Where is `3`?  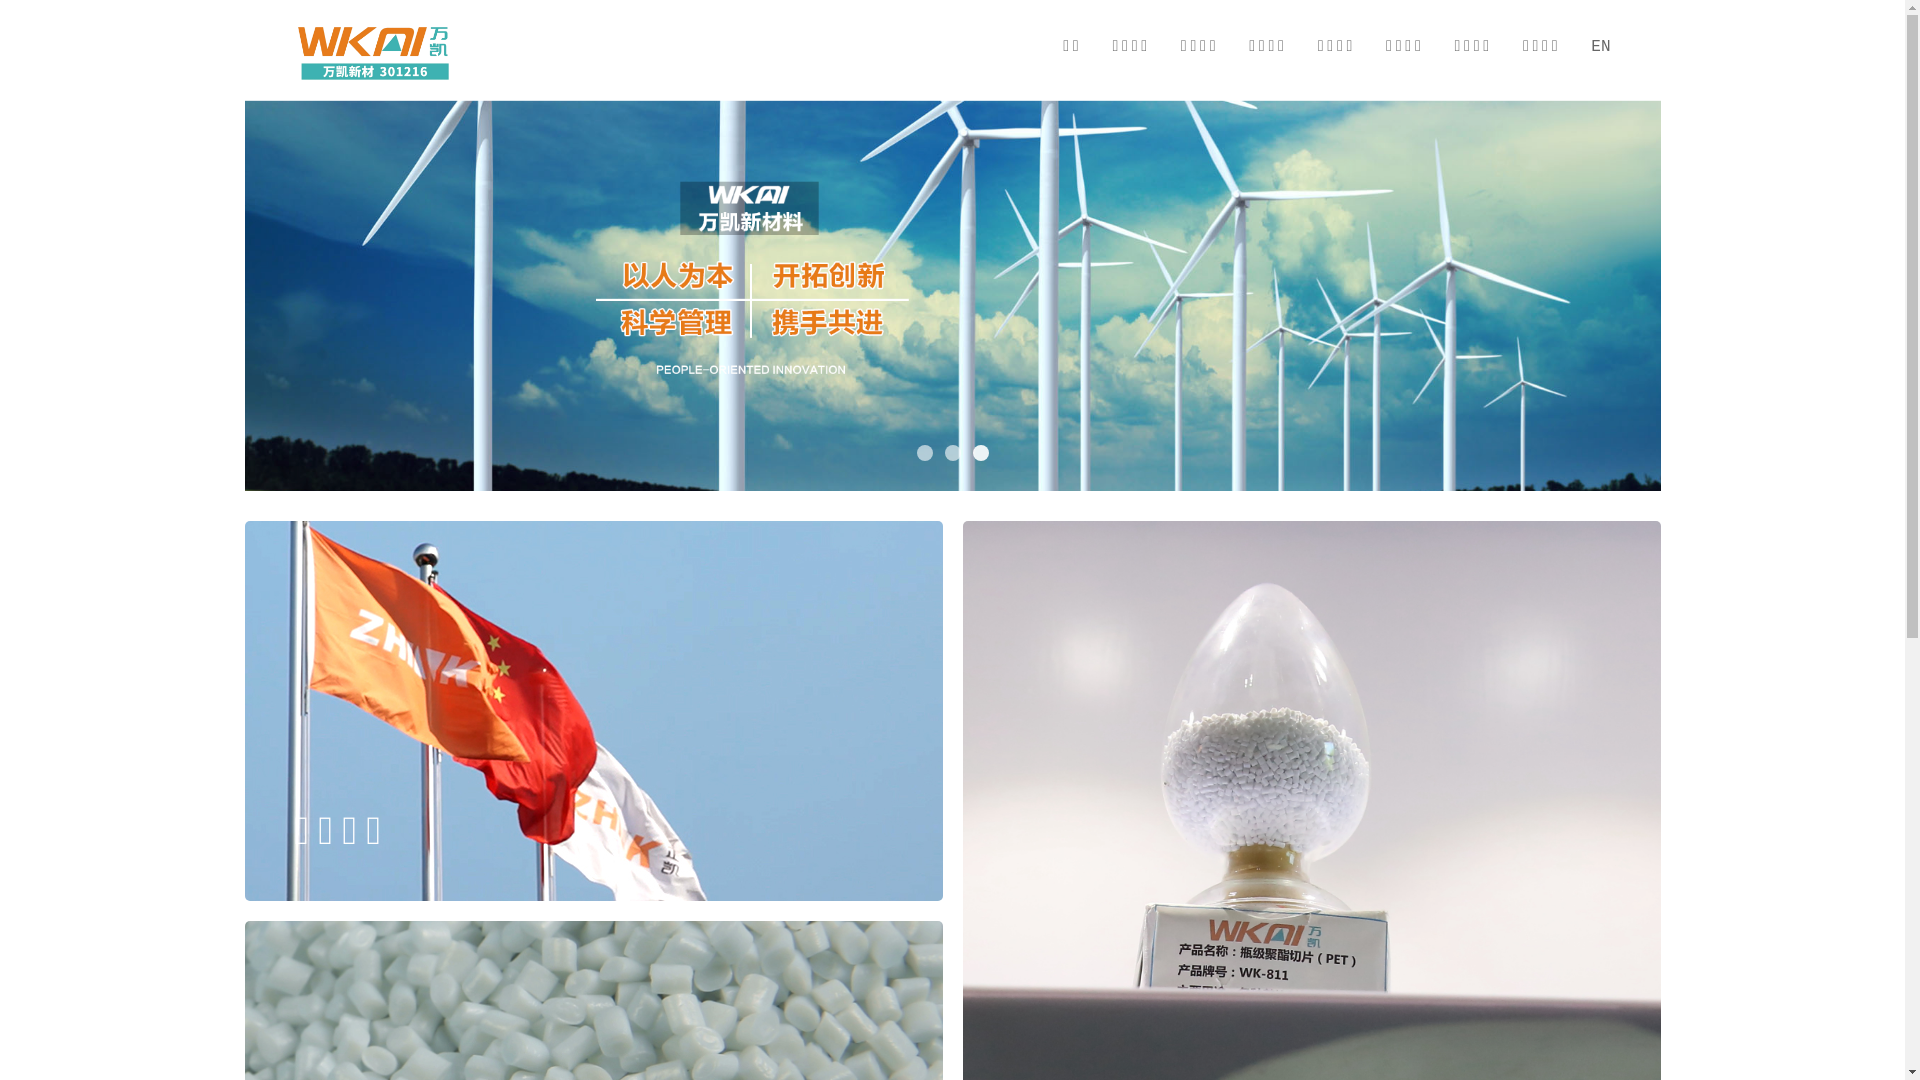 3 is located at coordinates (980, 453).